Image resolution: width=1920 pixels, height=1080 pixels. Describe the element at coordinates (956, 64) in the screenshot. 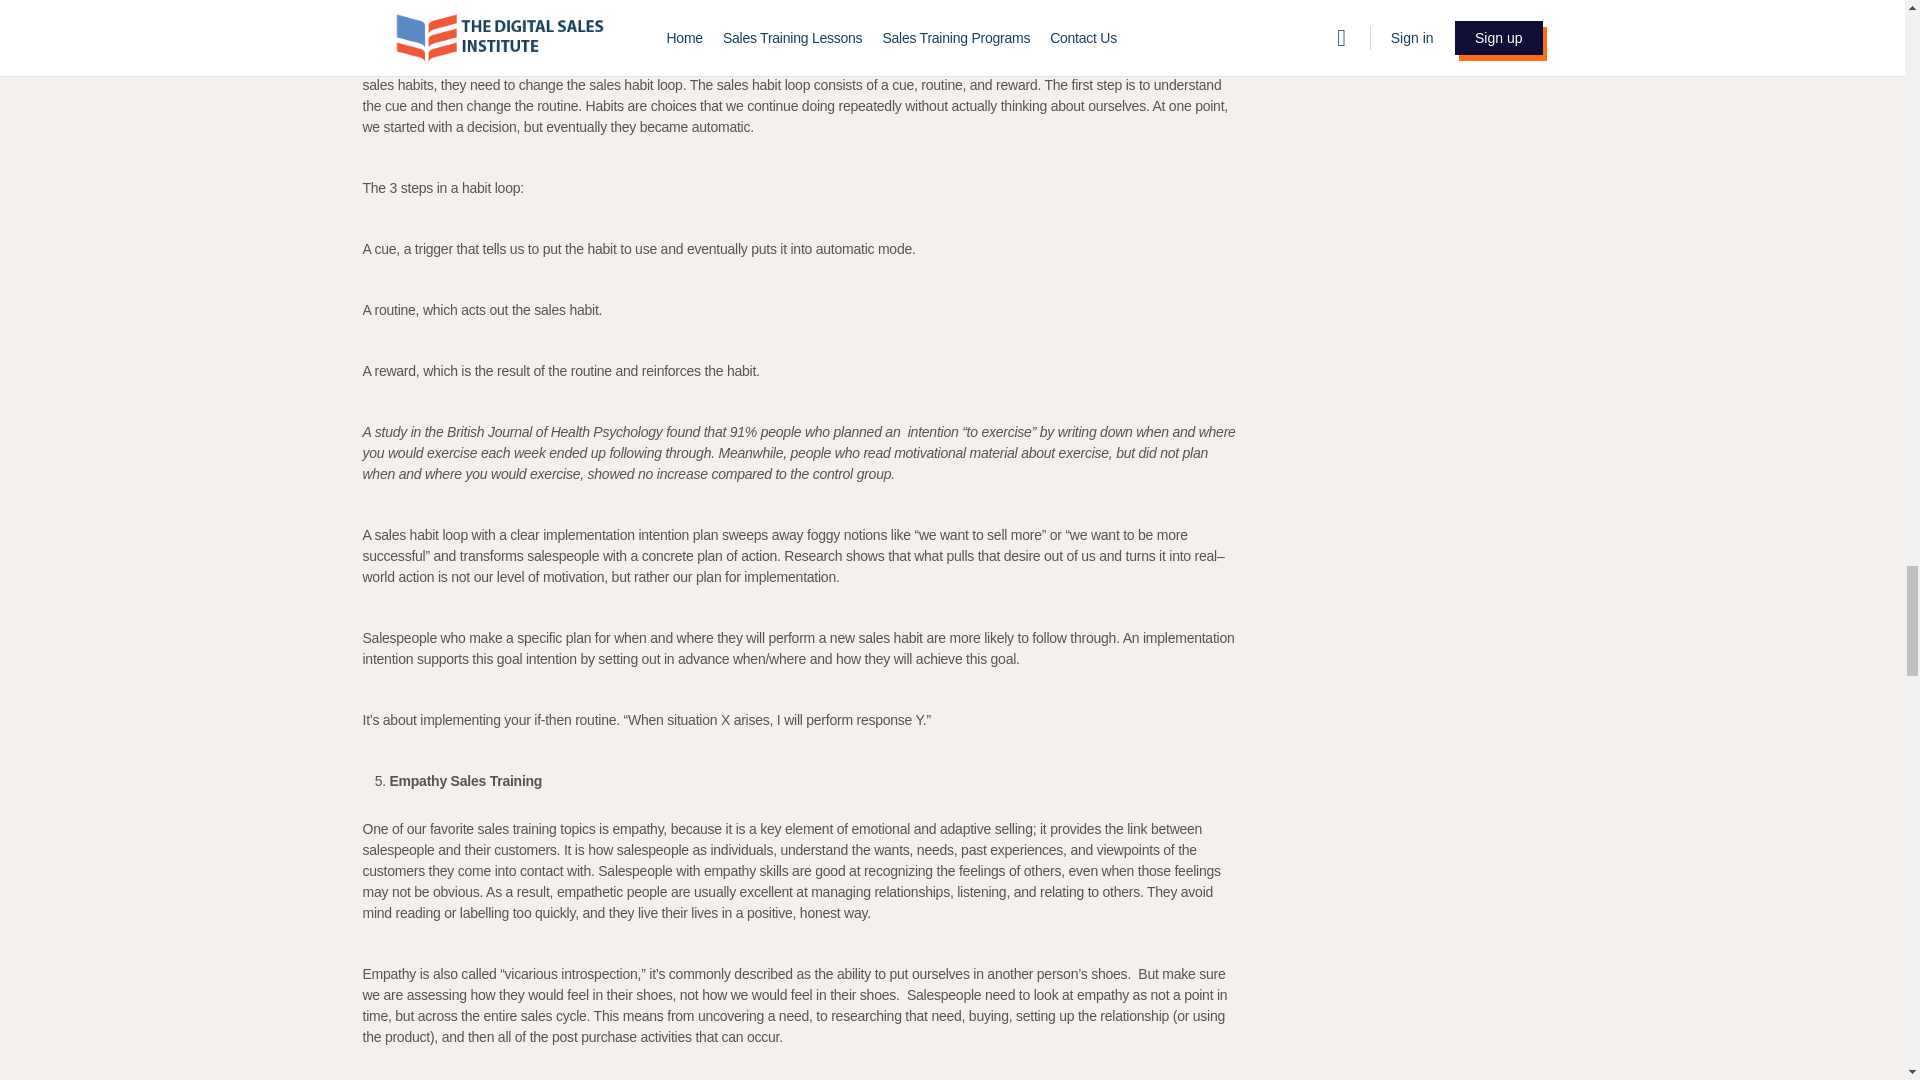

I see `digital sales` at that location.